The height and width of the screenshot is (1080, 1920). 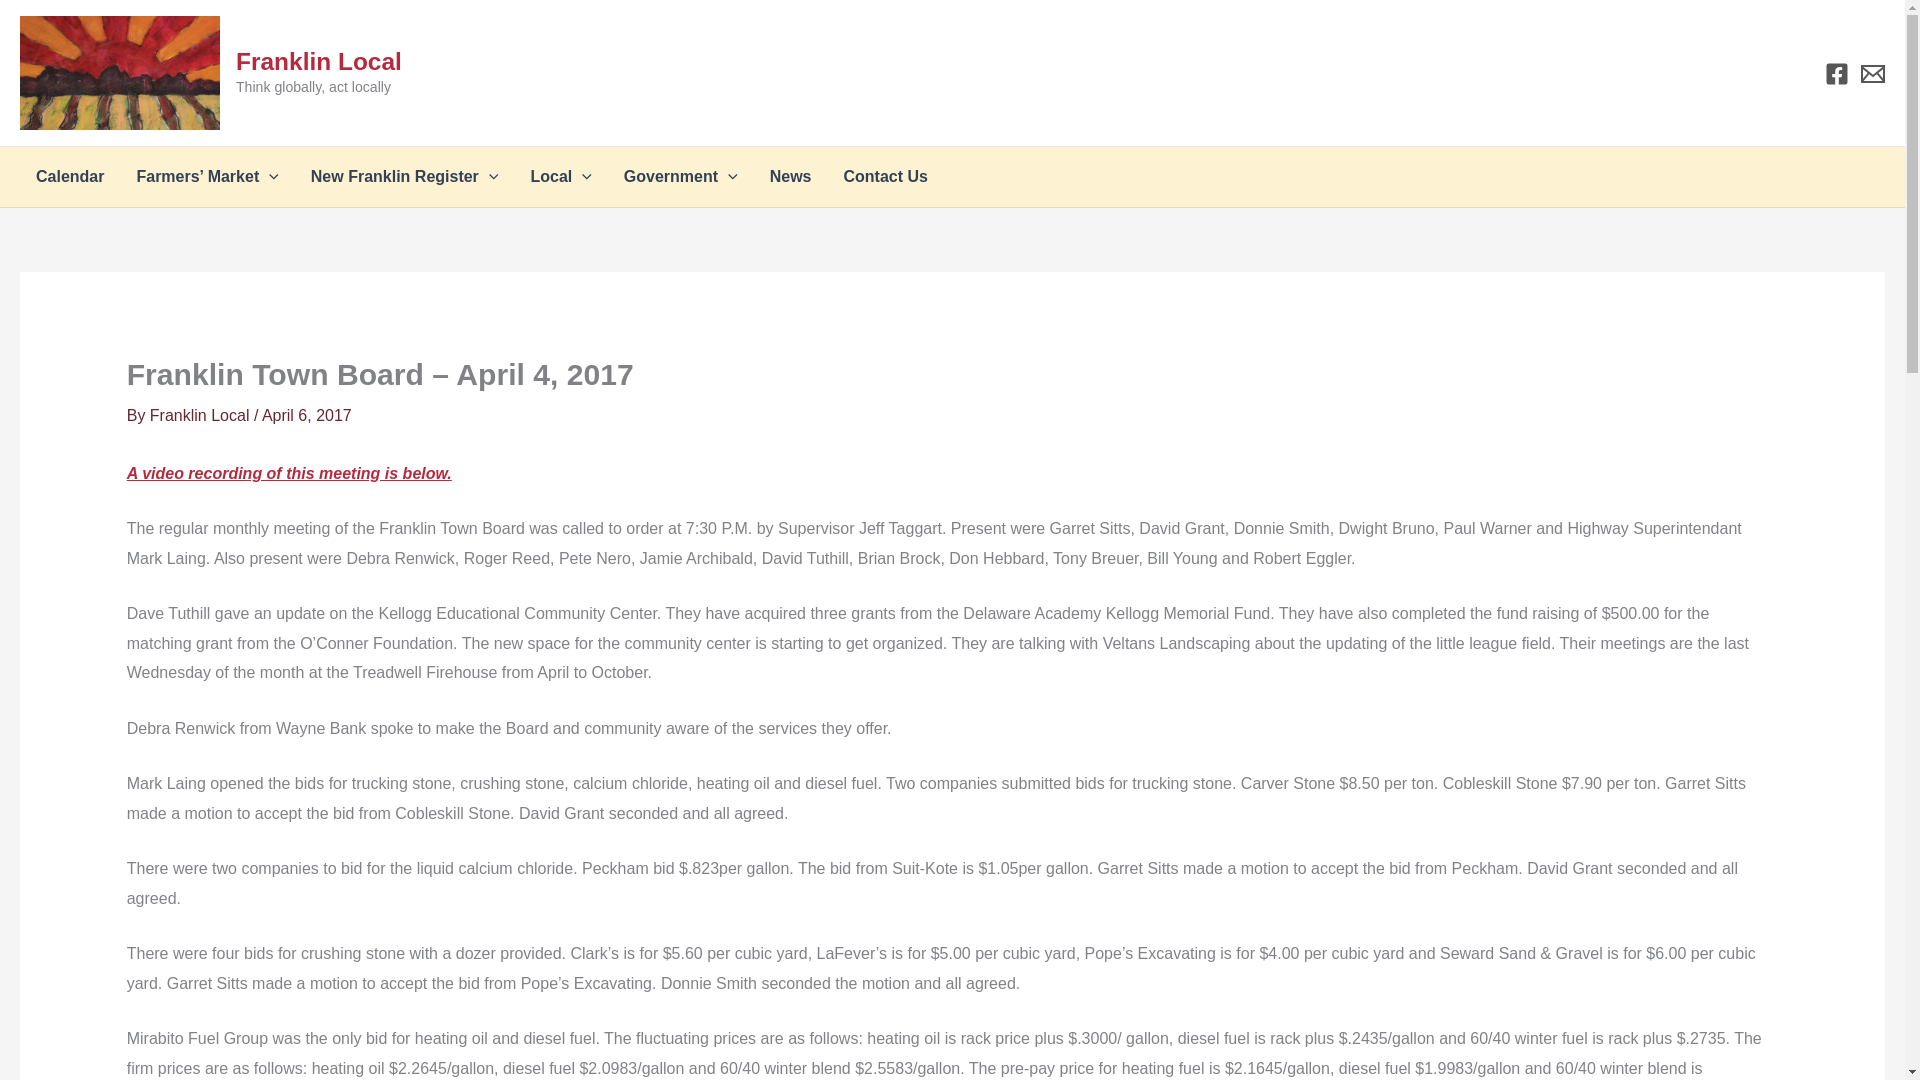 I want to click on Franklin Local, so click(x=318, y=60).